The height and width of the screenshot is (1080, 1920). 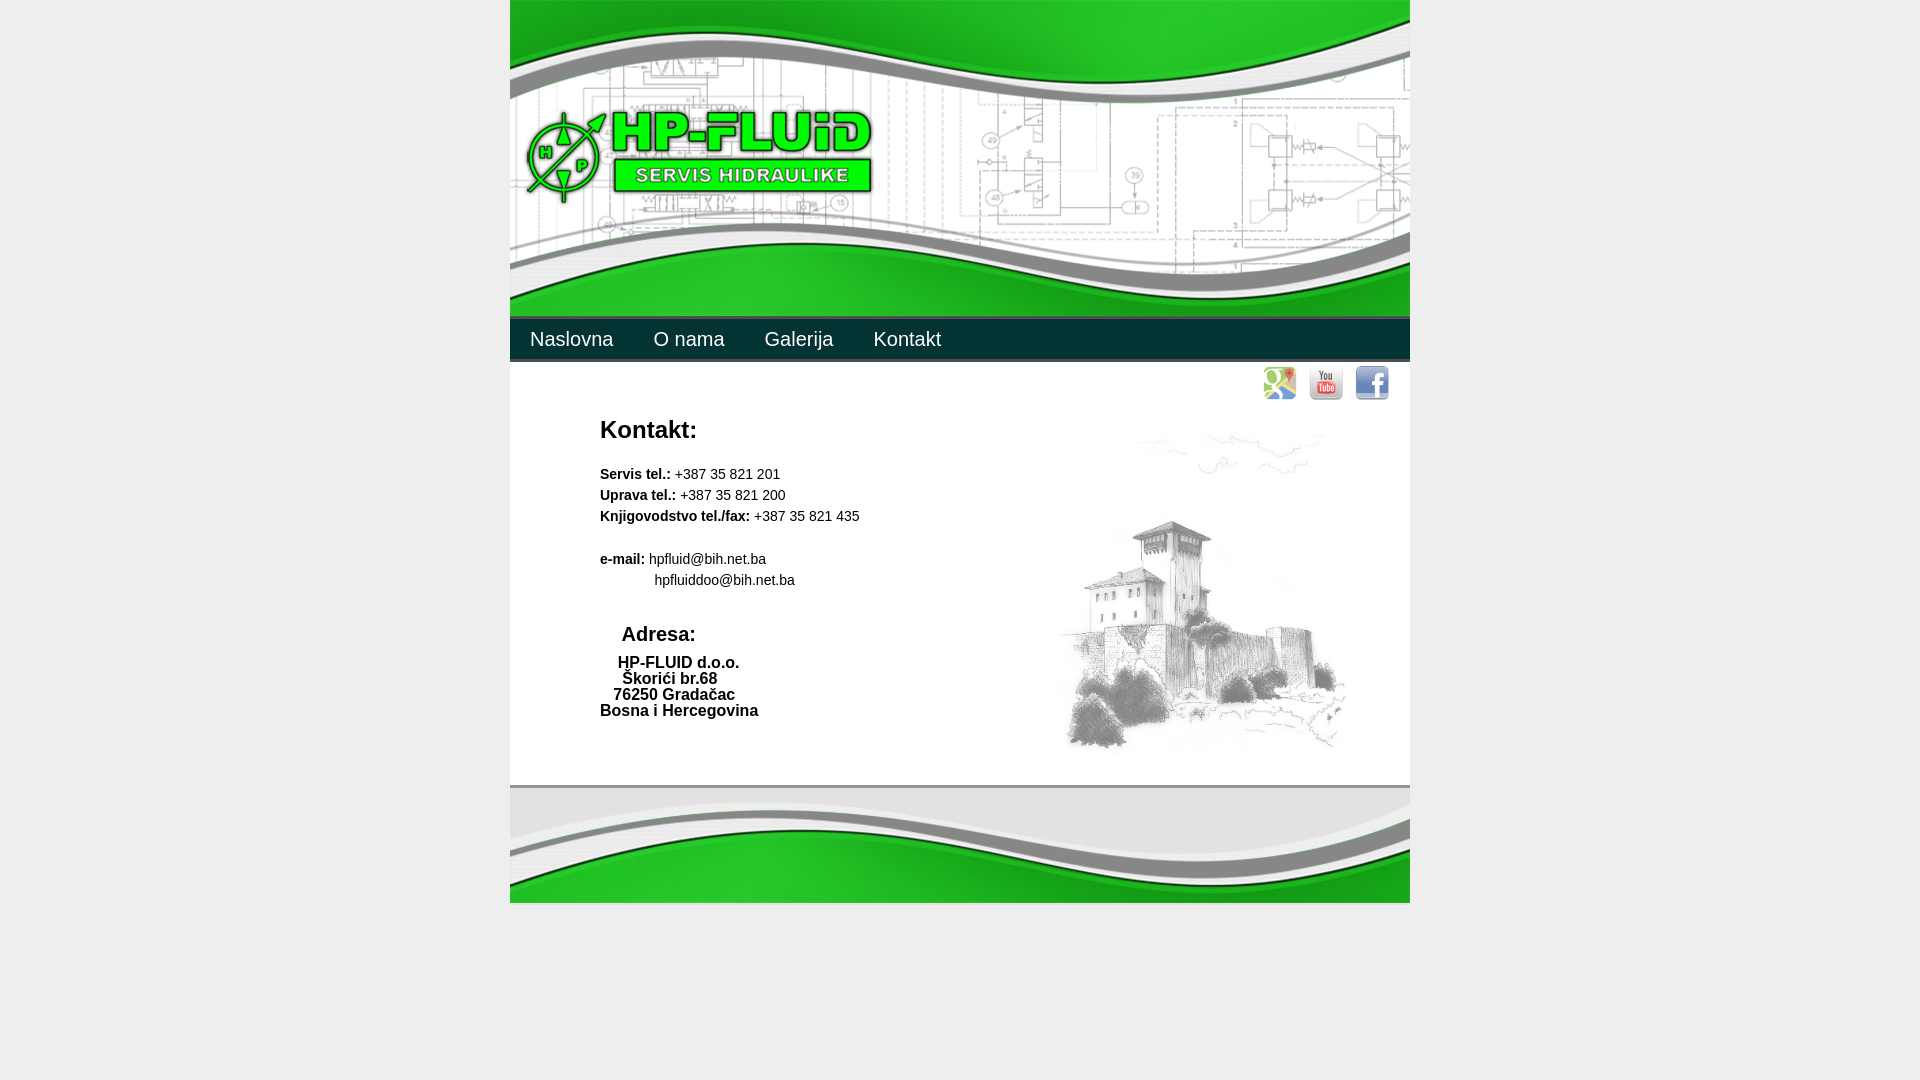 What do you see at coordinates (572, 339) in the screenshot?
I see `Naslovna` at bounding box center [572, 339].